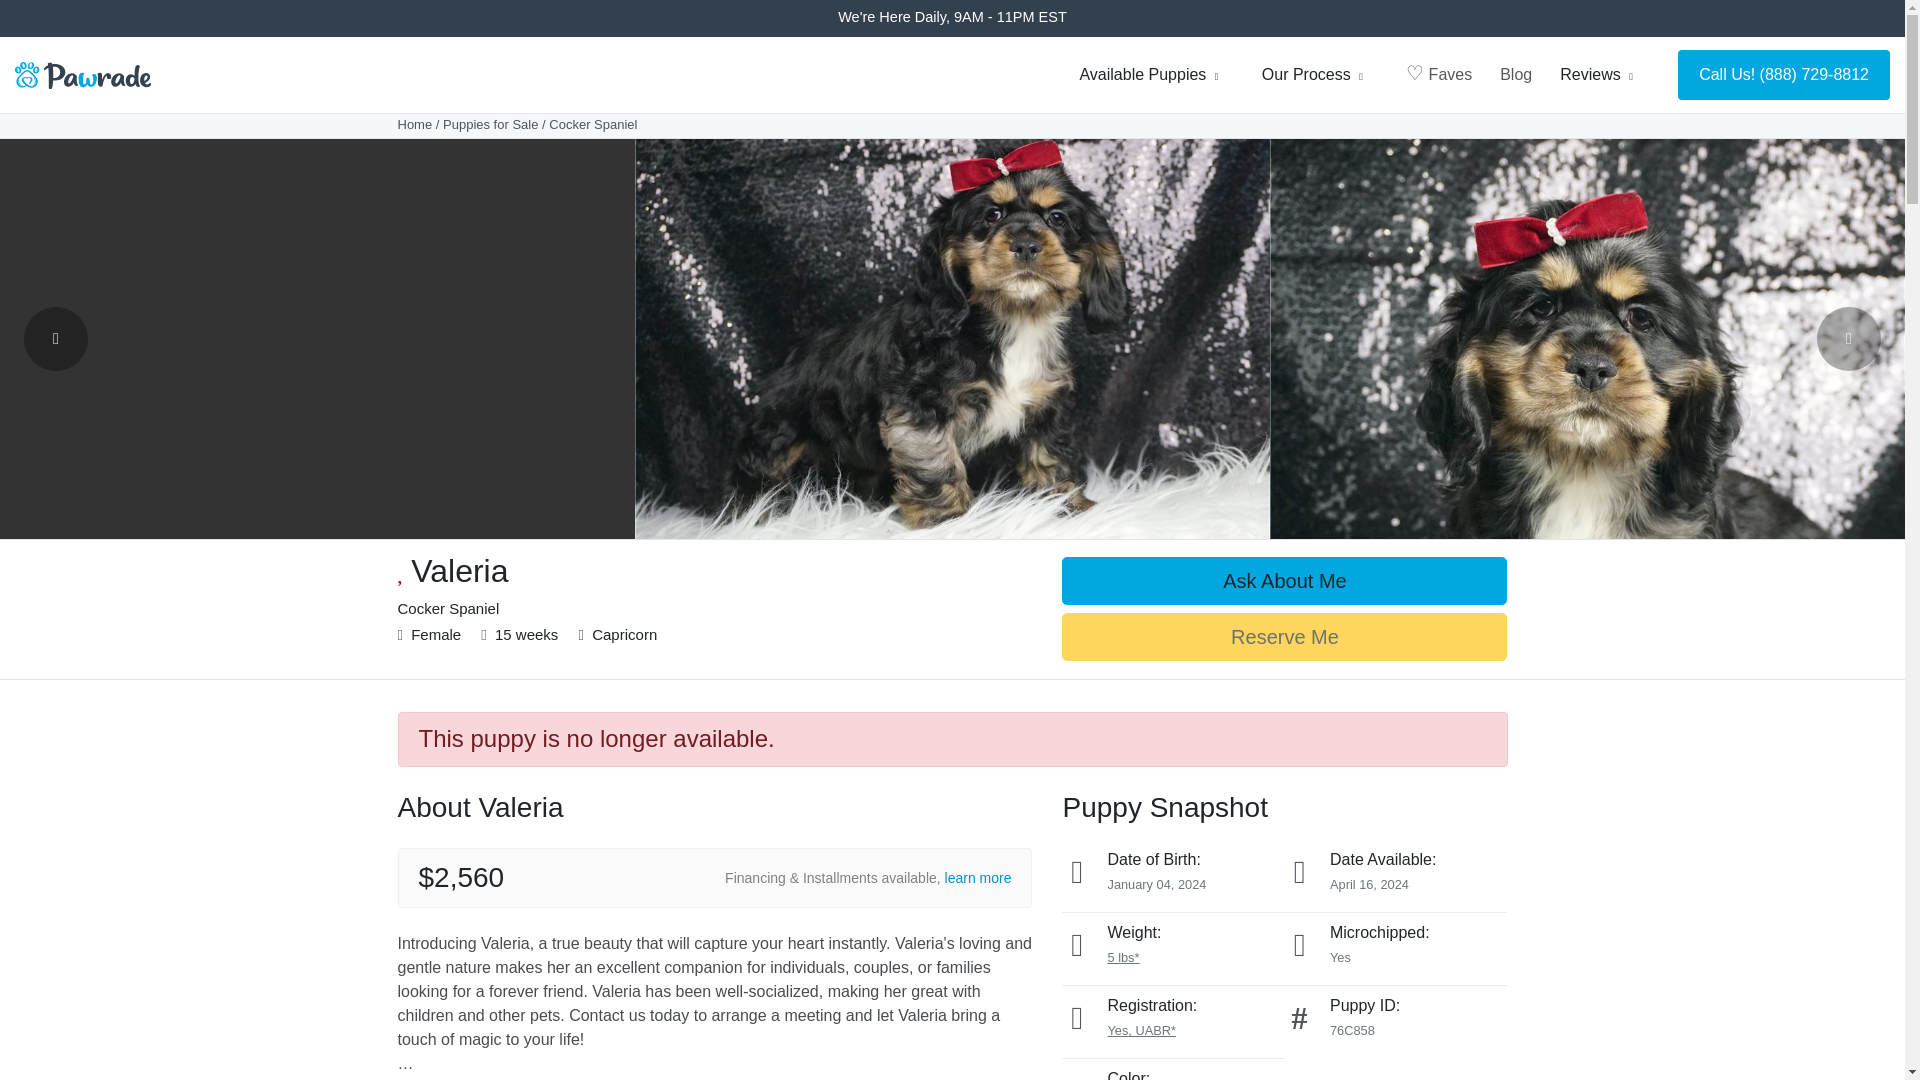 The width and height of the screenshot is (1920, 1080). What do you see at coordinates (1284, 580) in the screenshot?
I see `Contact Us` at bounding box center [1284, 580].